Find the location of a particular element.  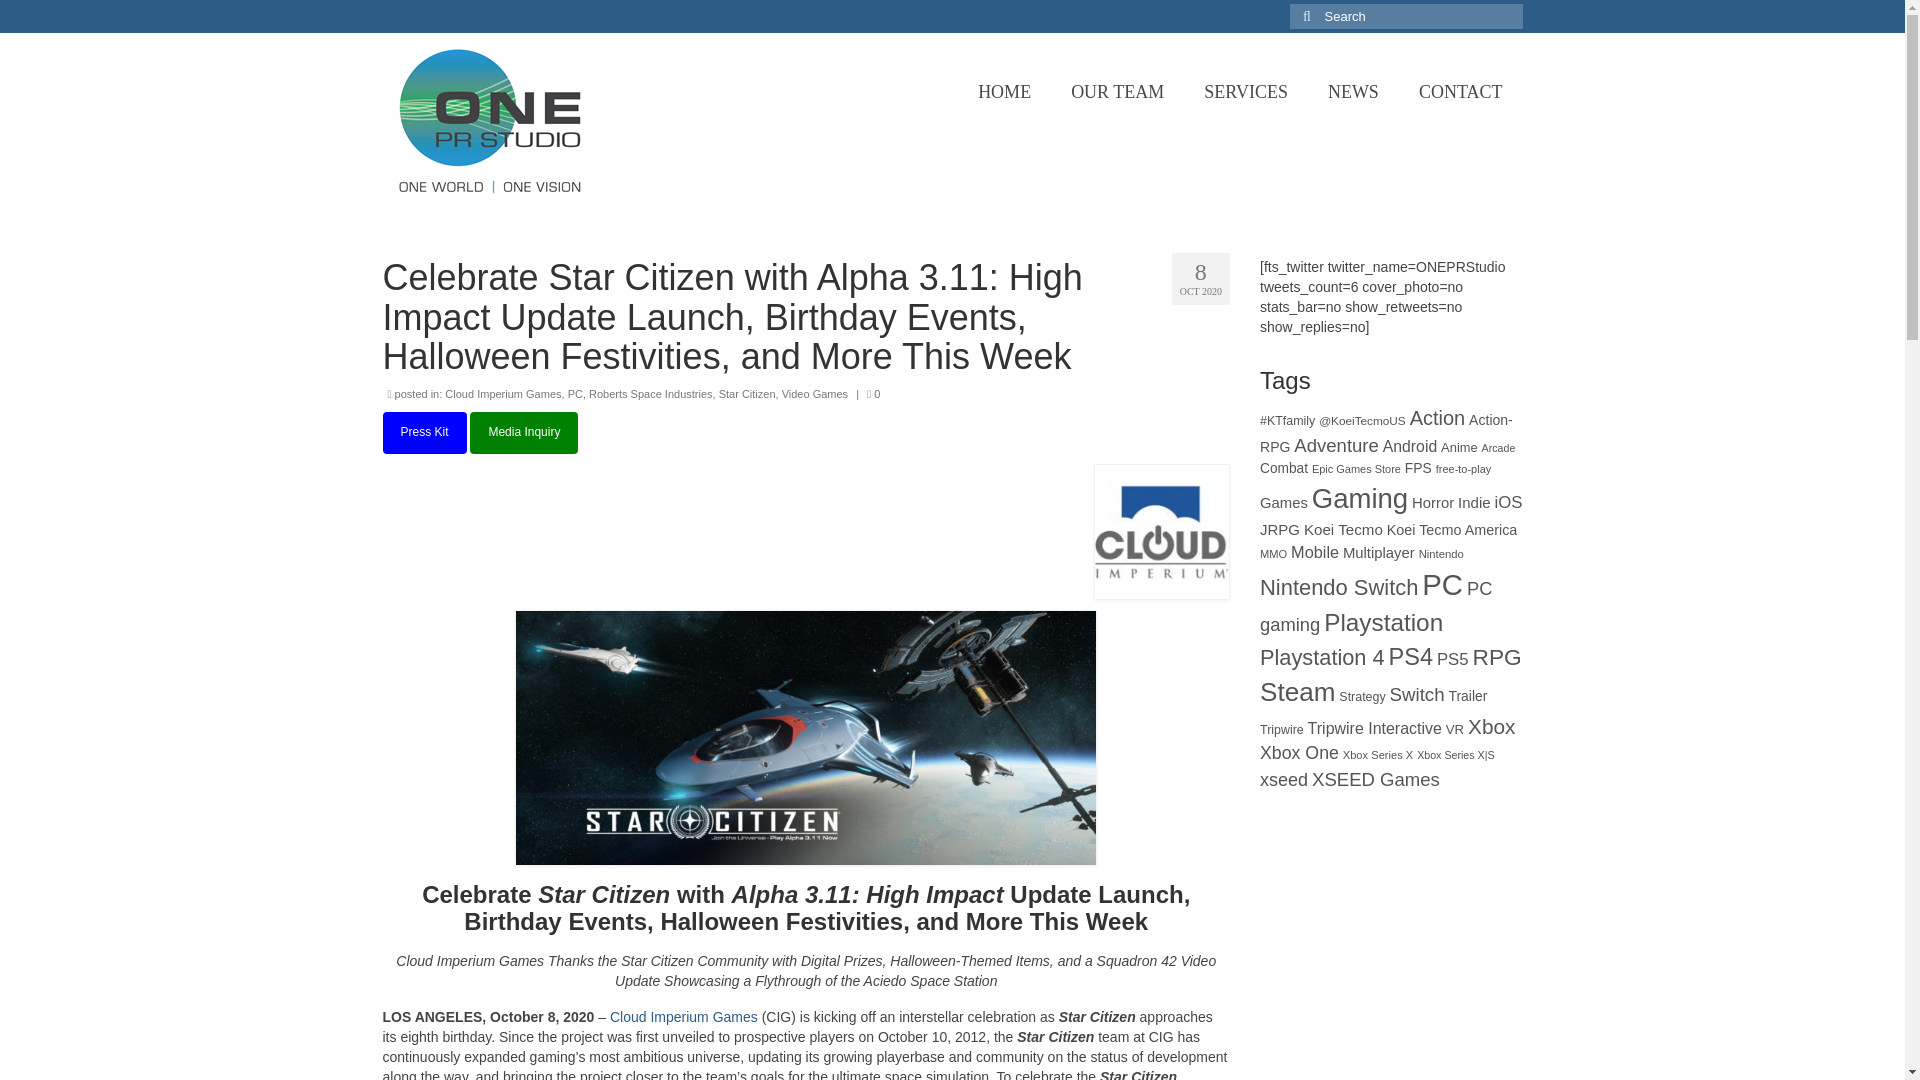

Press Kit is located at coordinates (424, 432).